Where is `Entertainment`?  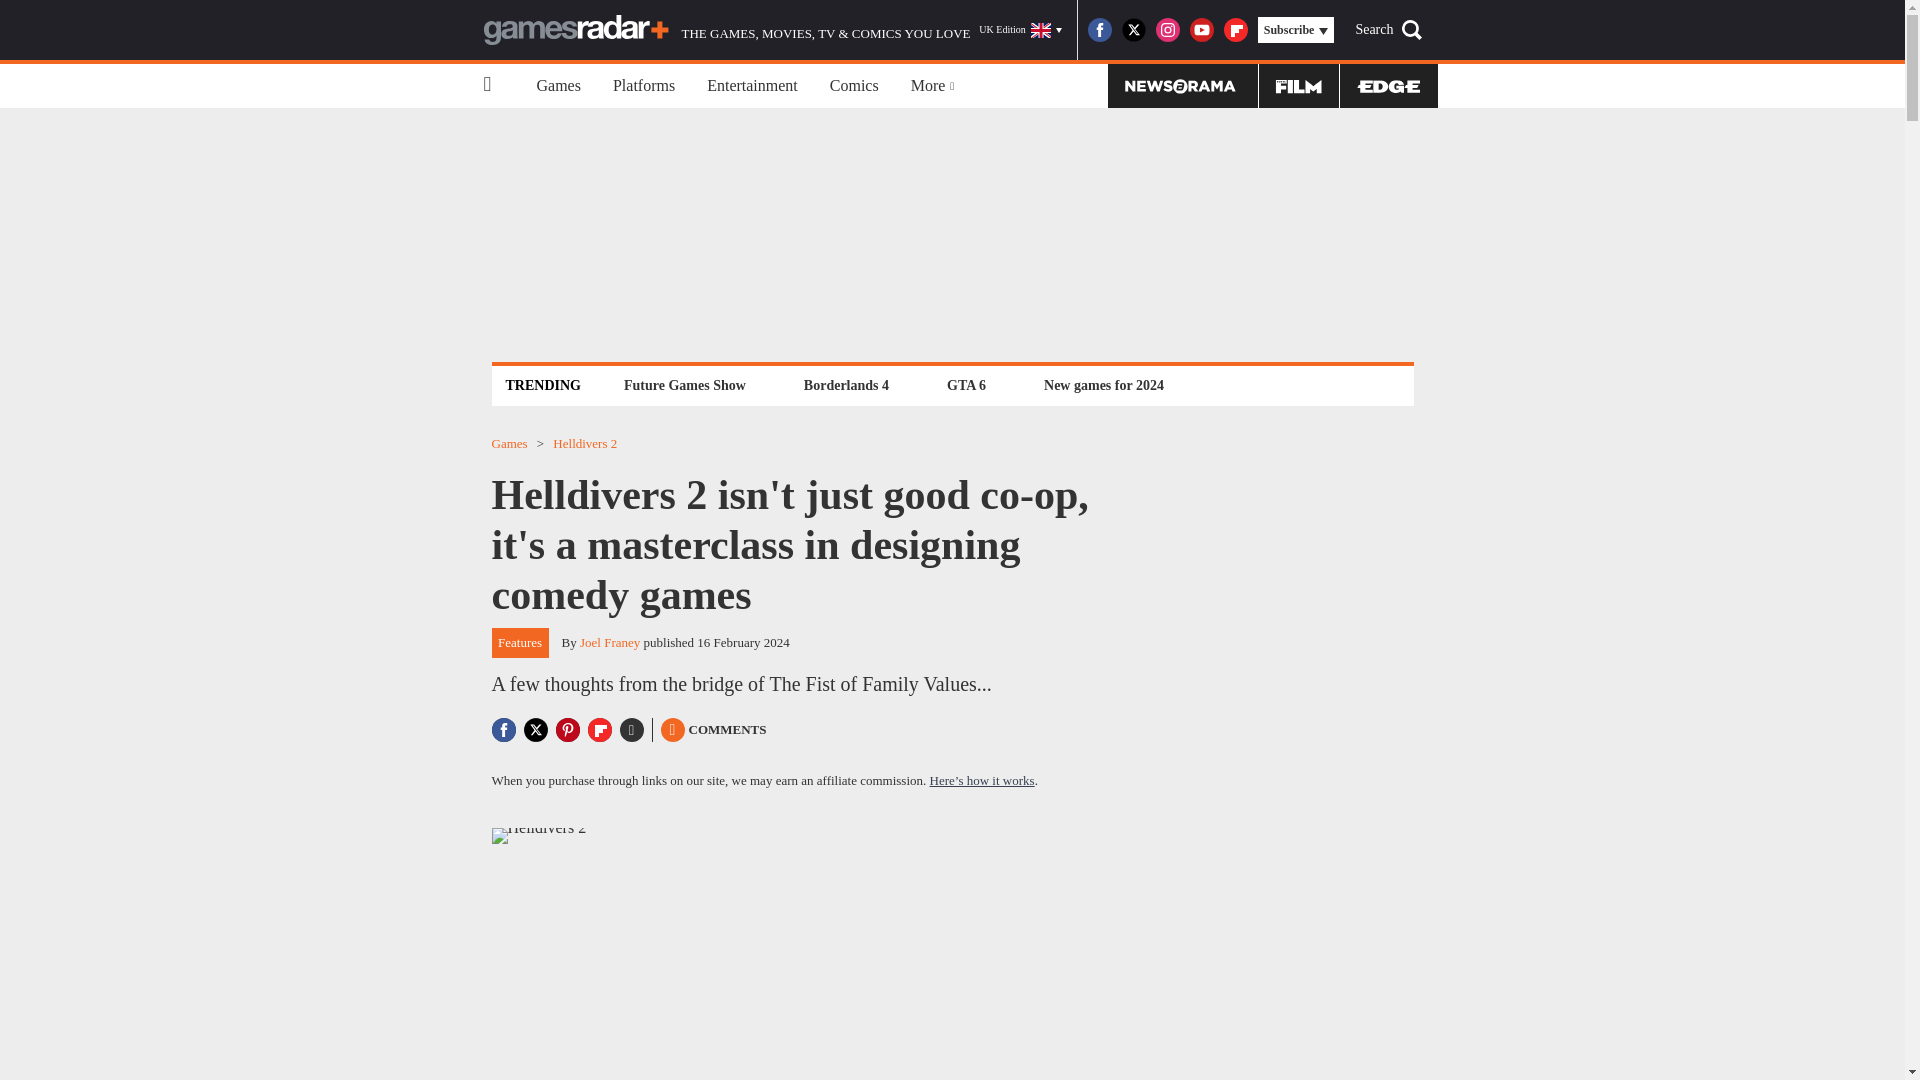 Entertainment is located at coordinates (752, 86).